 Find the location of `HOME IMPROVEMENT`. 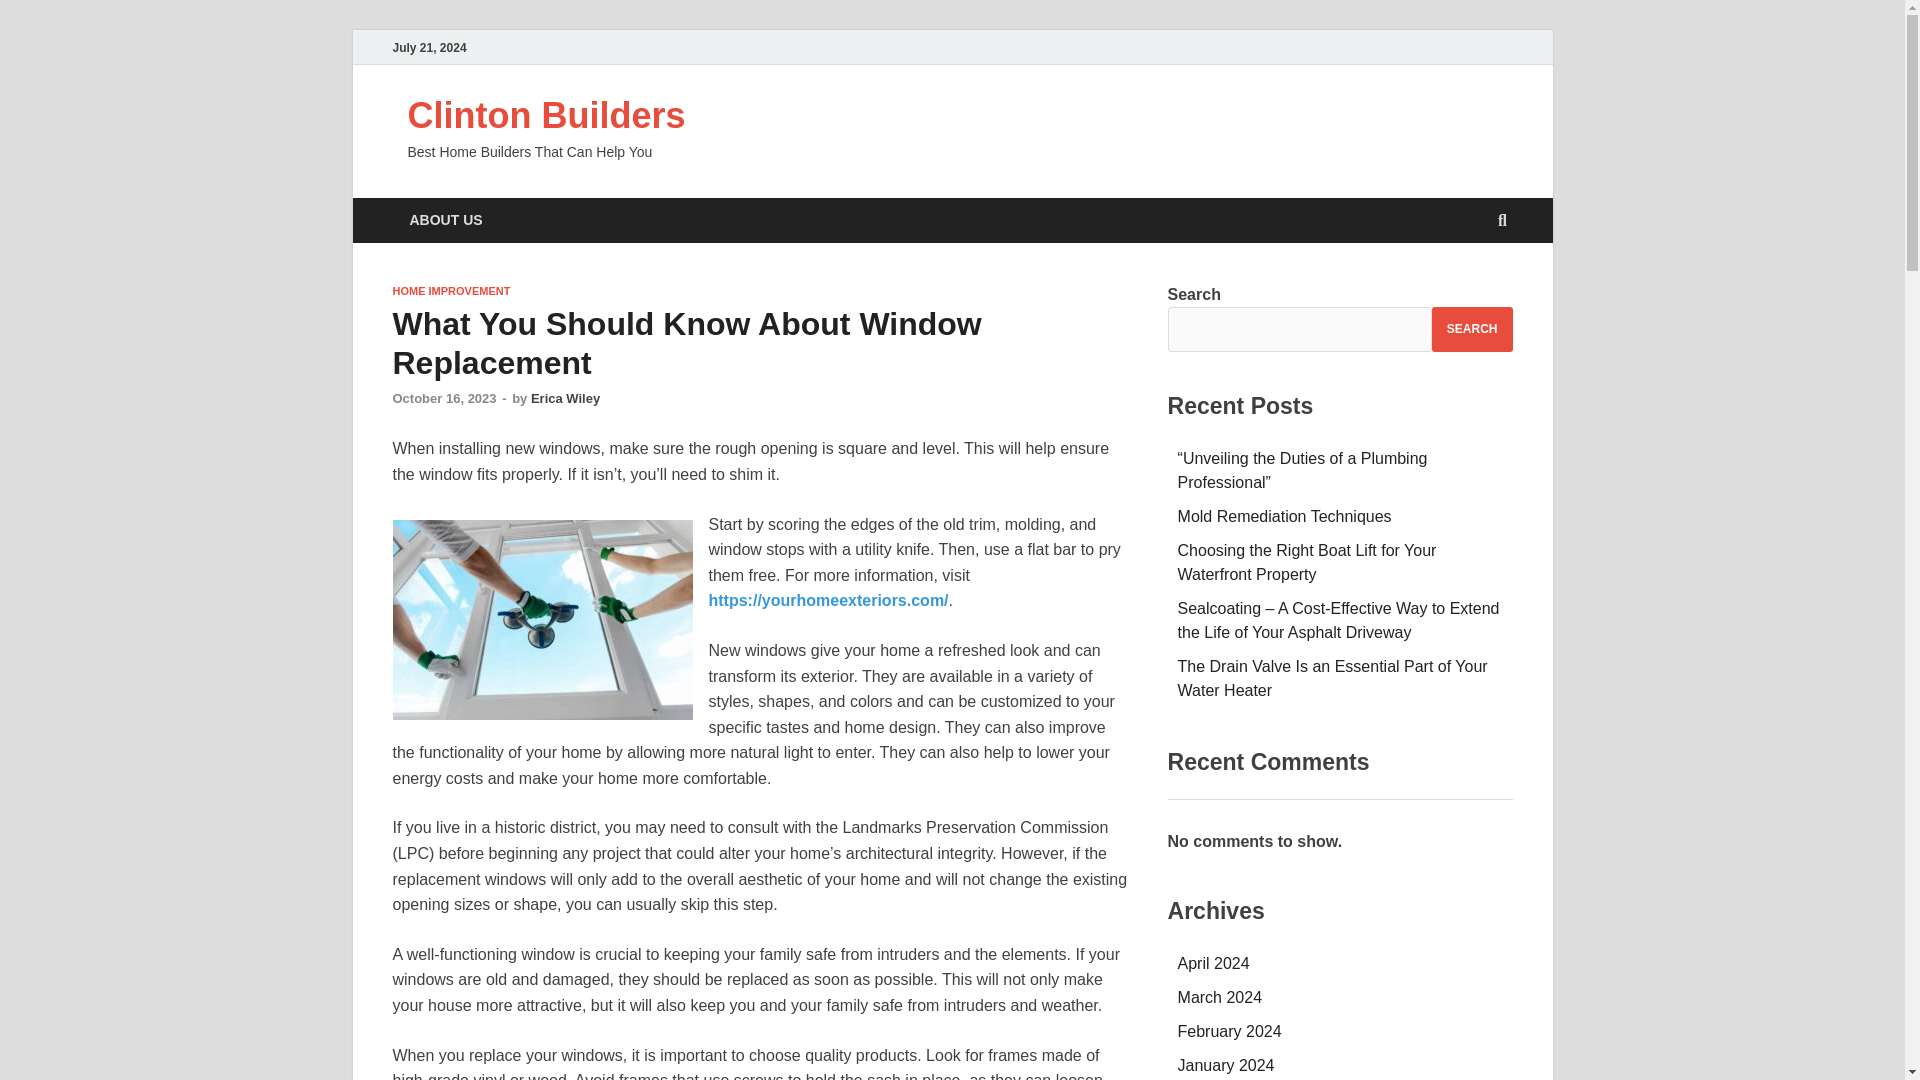

HOME IMPROVEMENT is located at coordinates (450, 291).